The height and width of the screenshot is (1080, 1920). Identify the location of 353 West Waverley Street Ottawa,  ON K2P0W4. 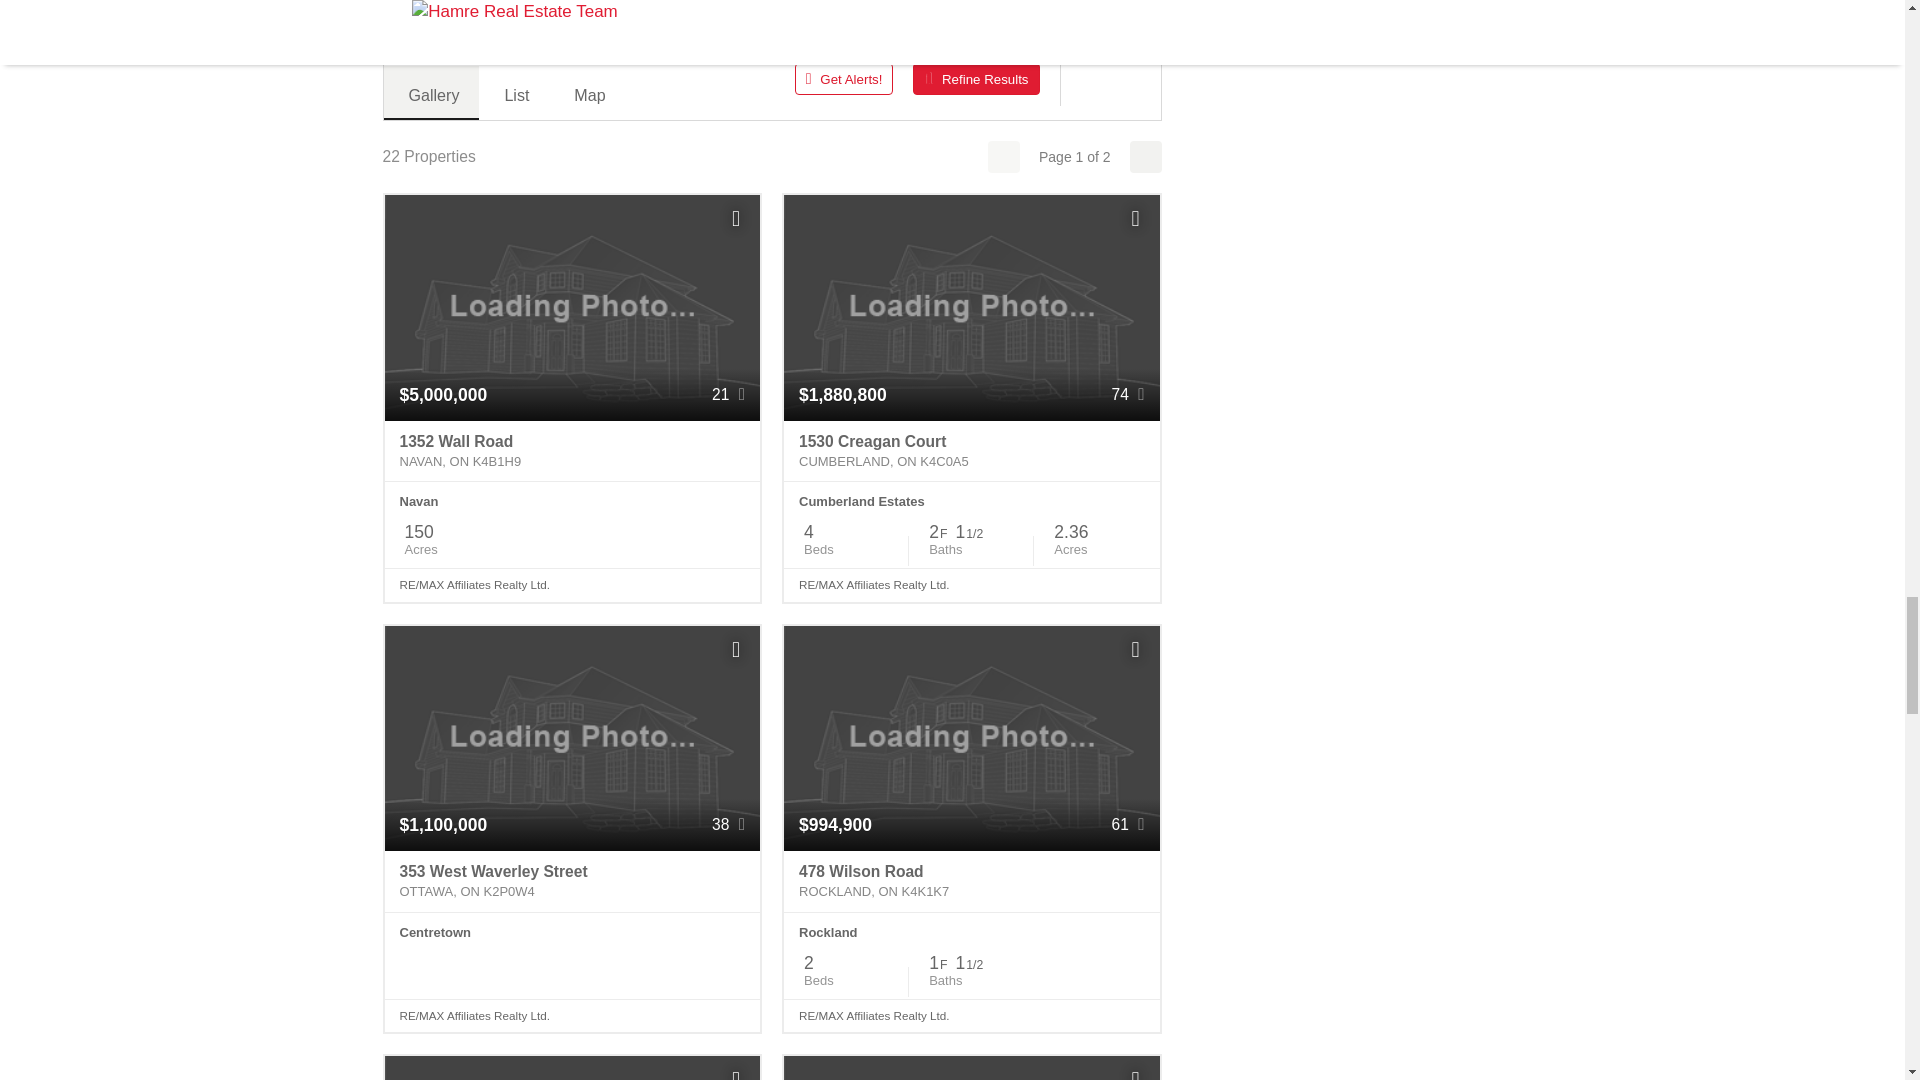
(572, 882).